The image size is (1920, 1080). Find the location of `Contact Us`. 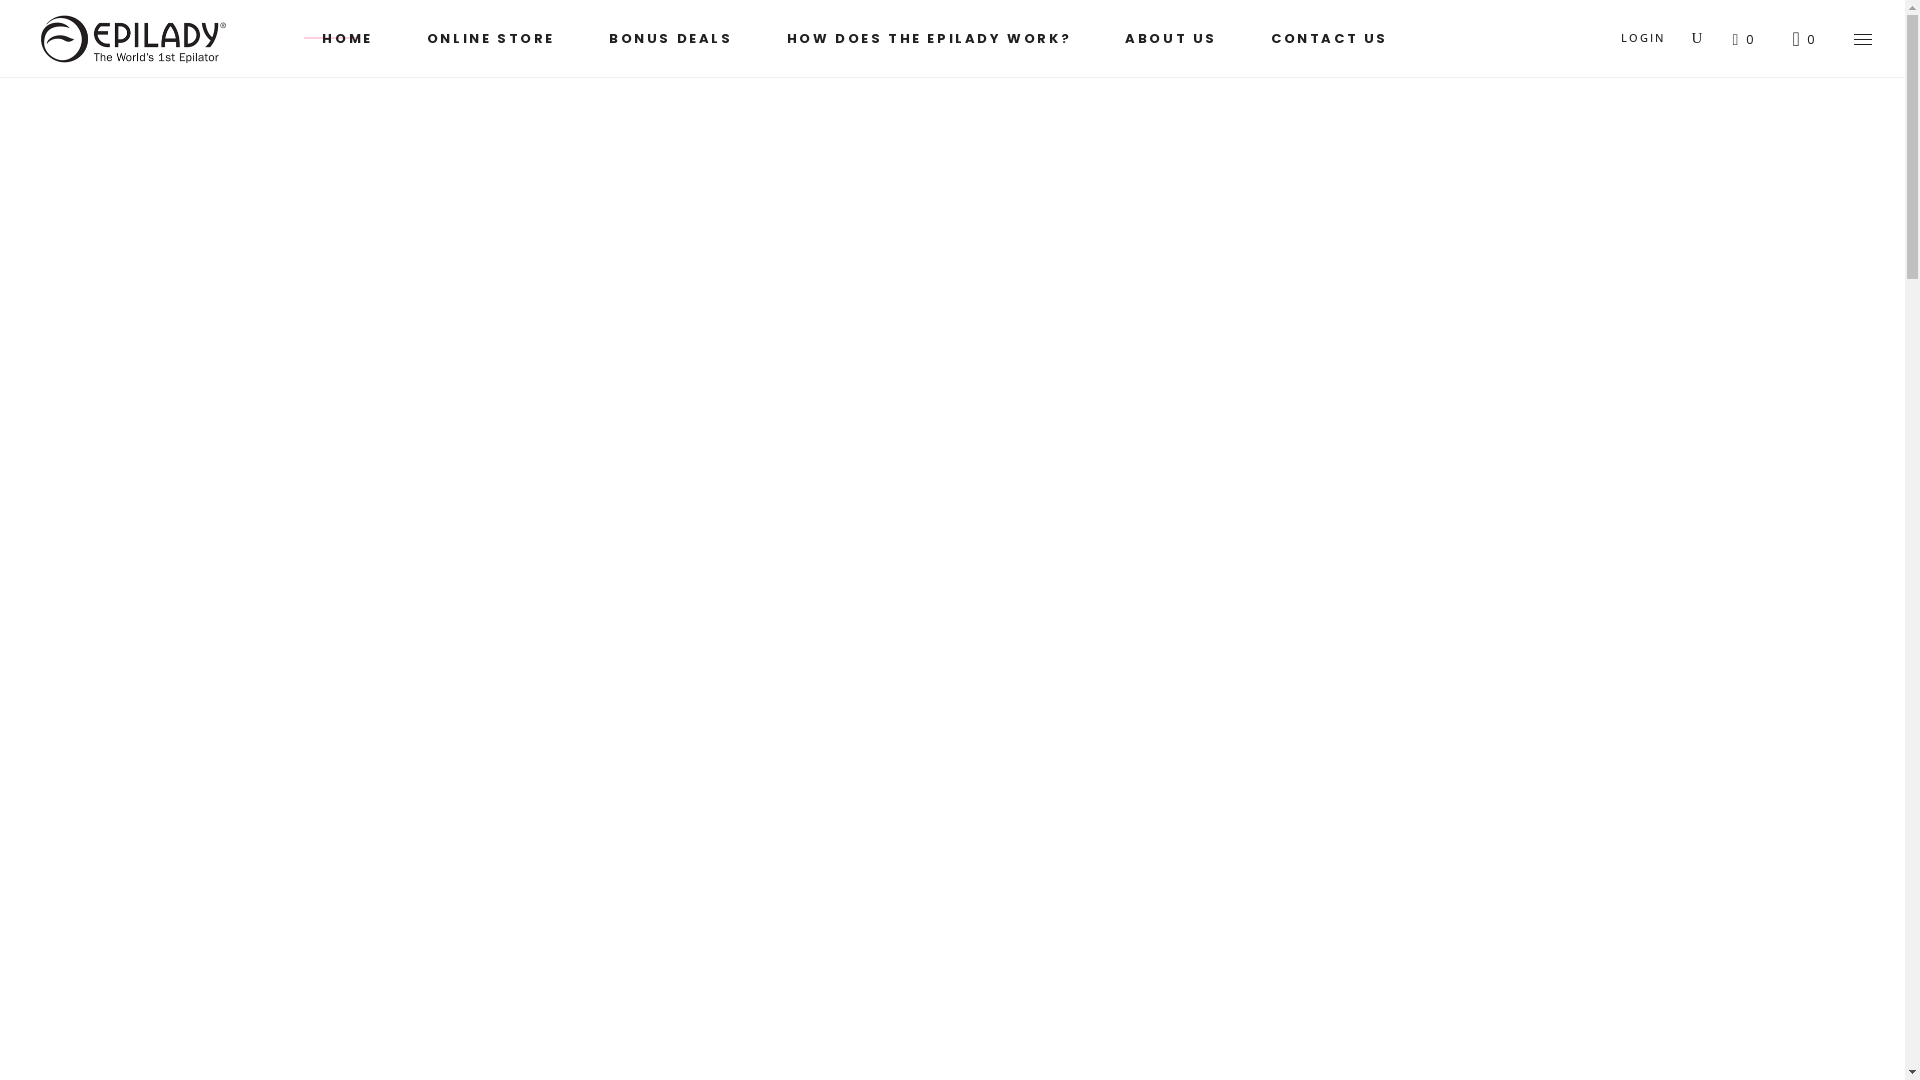

Contact Us is located at coordinates (1004, 798).